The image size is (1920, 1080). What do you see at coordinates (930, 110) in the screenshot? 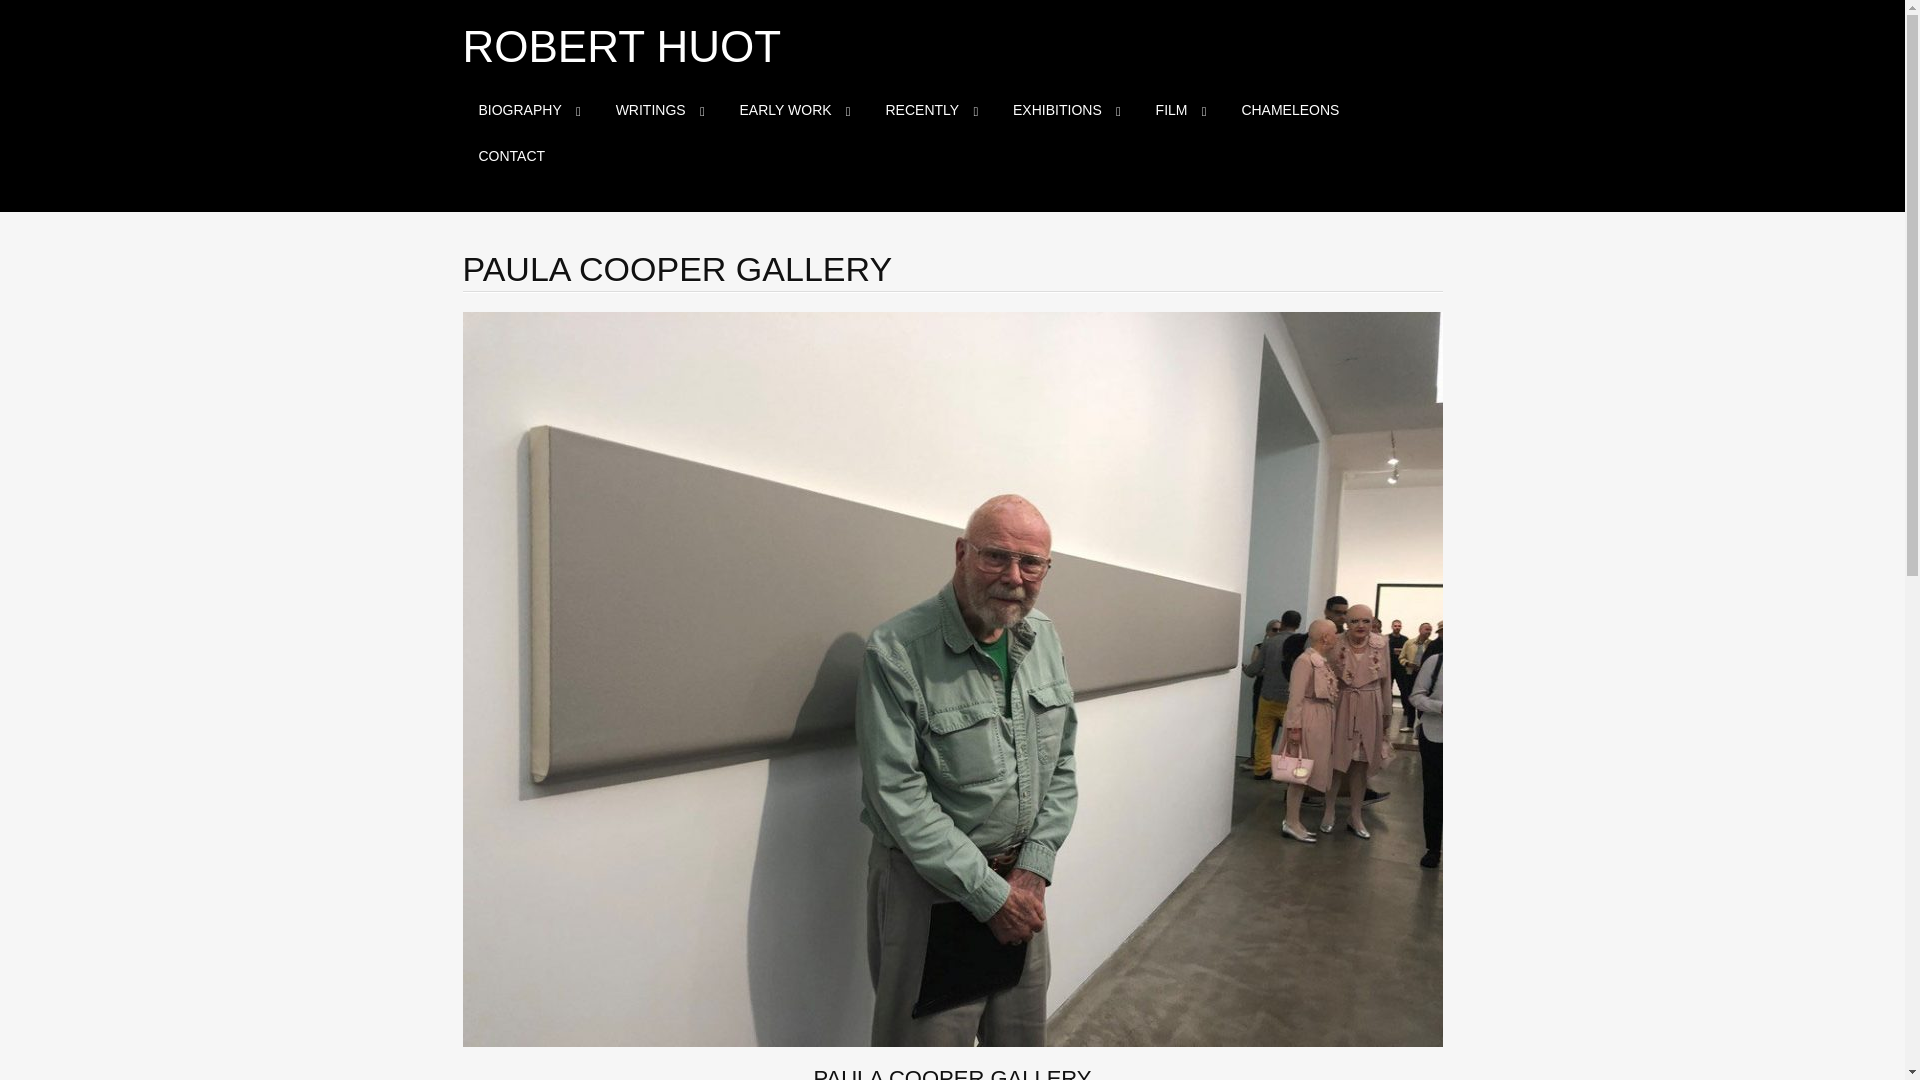
I see `RECENTLY` at bounding box center [930, 110].